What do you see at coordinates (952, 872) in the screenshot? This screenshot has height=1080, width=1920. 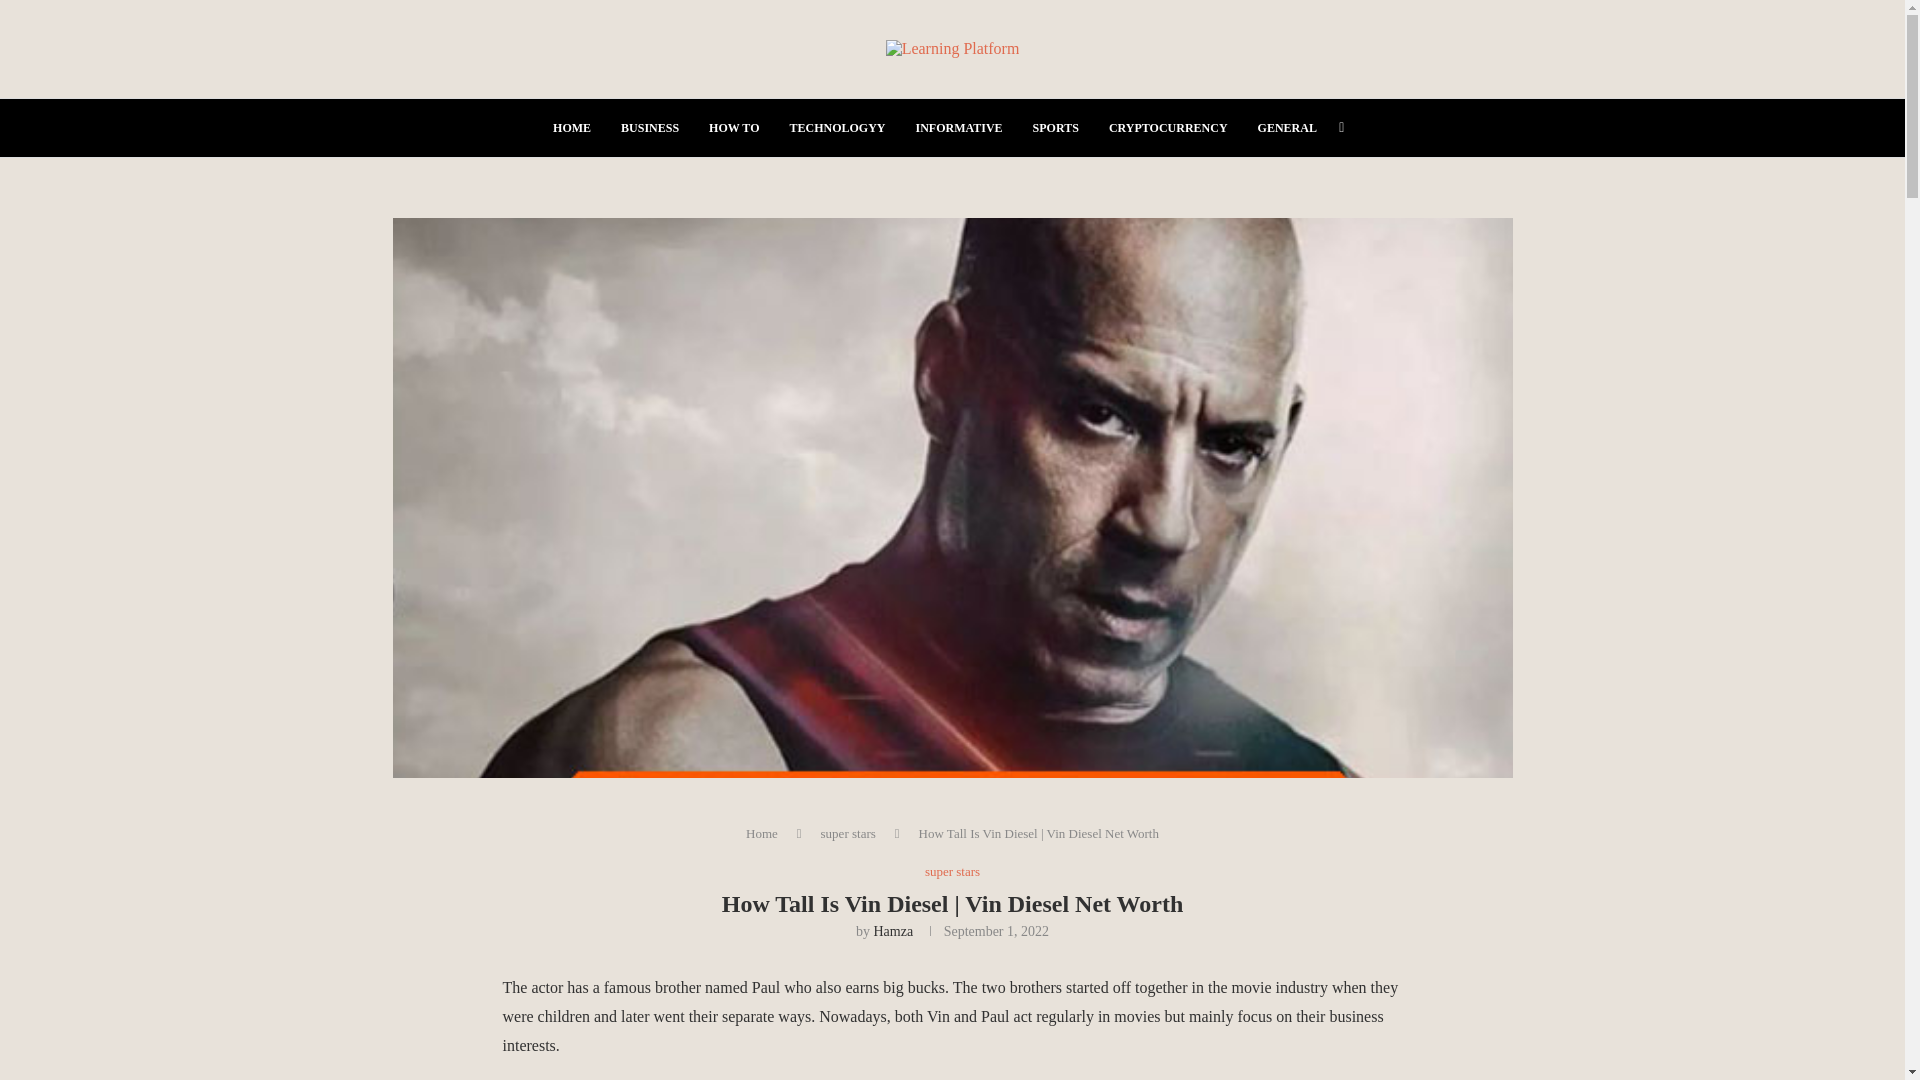 I see `super stars` at bounding box center [952, 872].